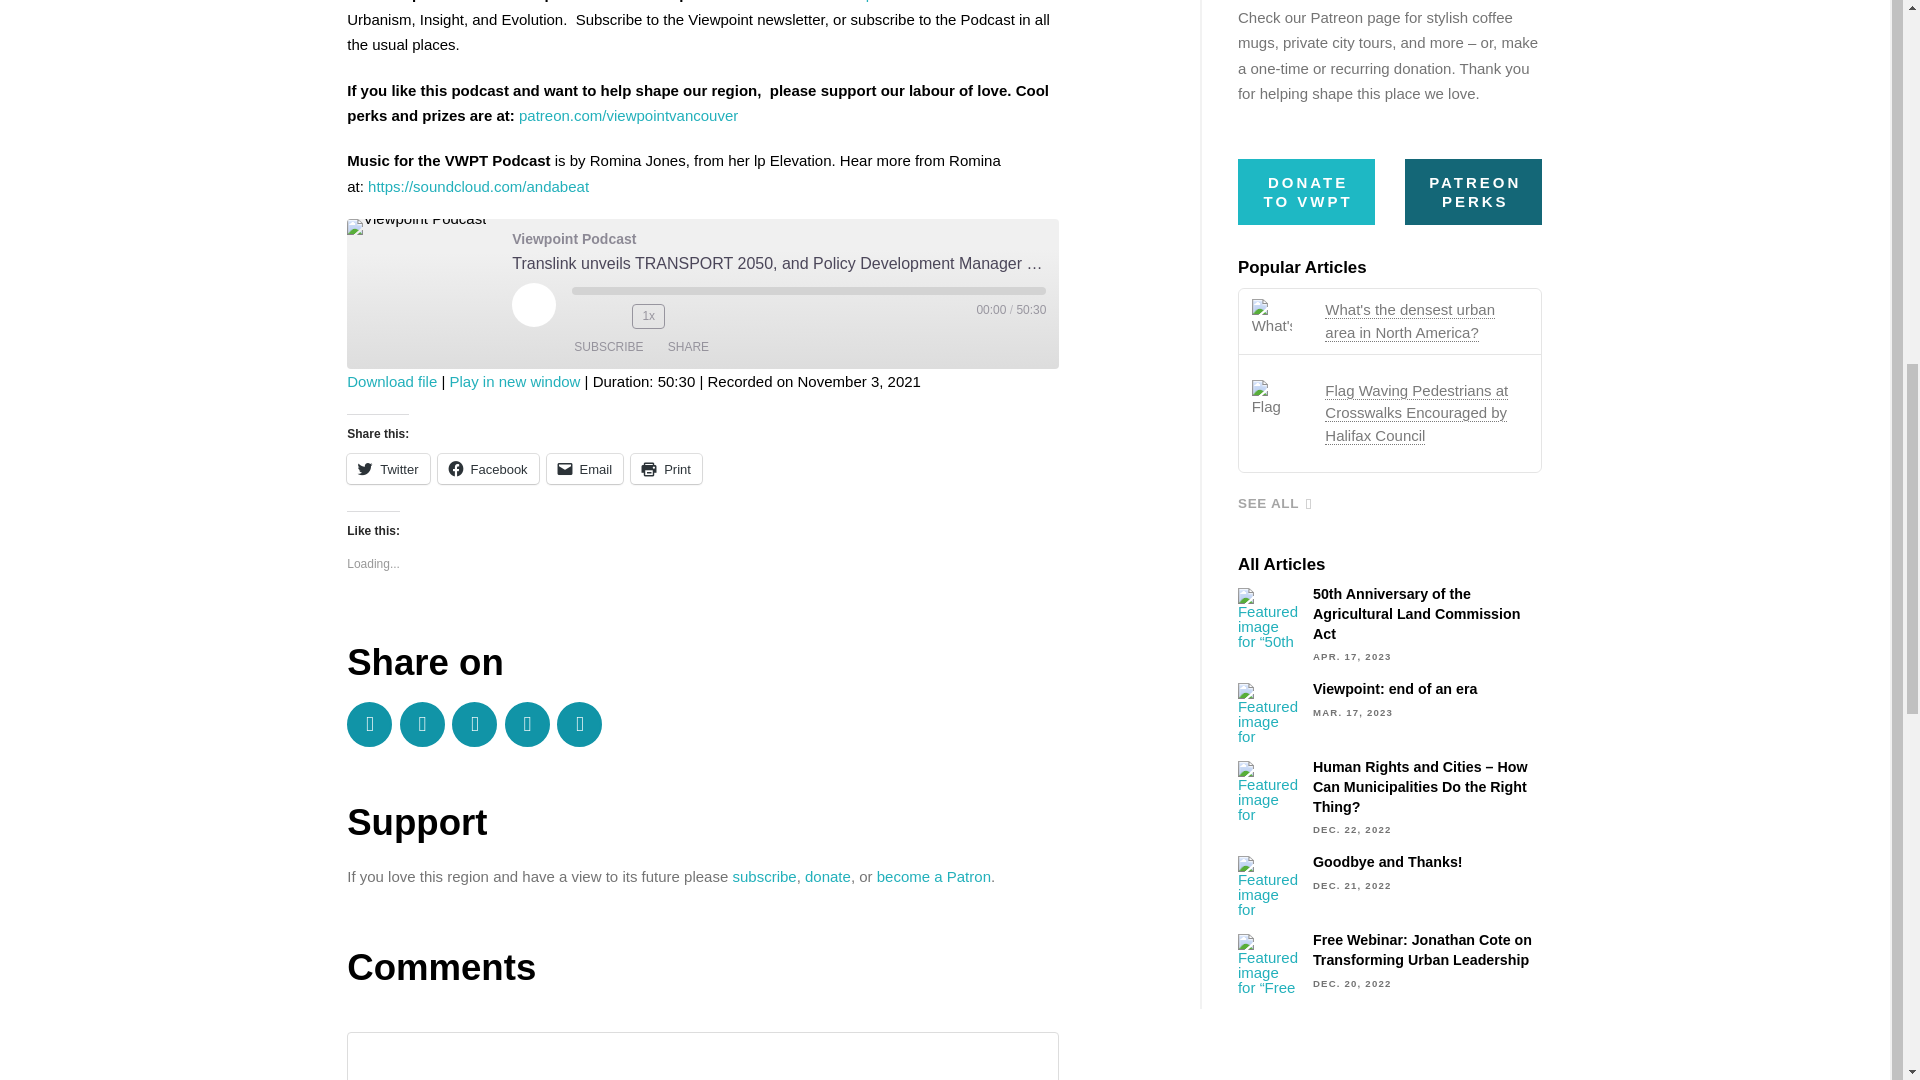 The image size is (1920, 1080). I want to click on Rewind 10 Seconds, so click(612, 316).